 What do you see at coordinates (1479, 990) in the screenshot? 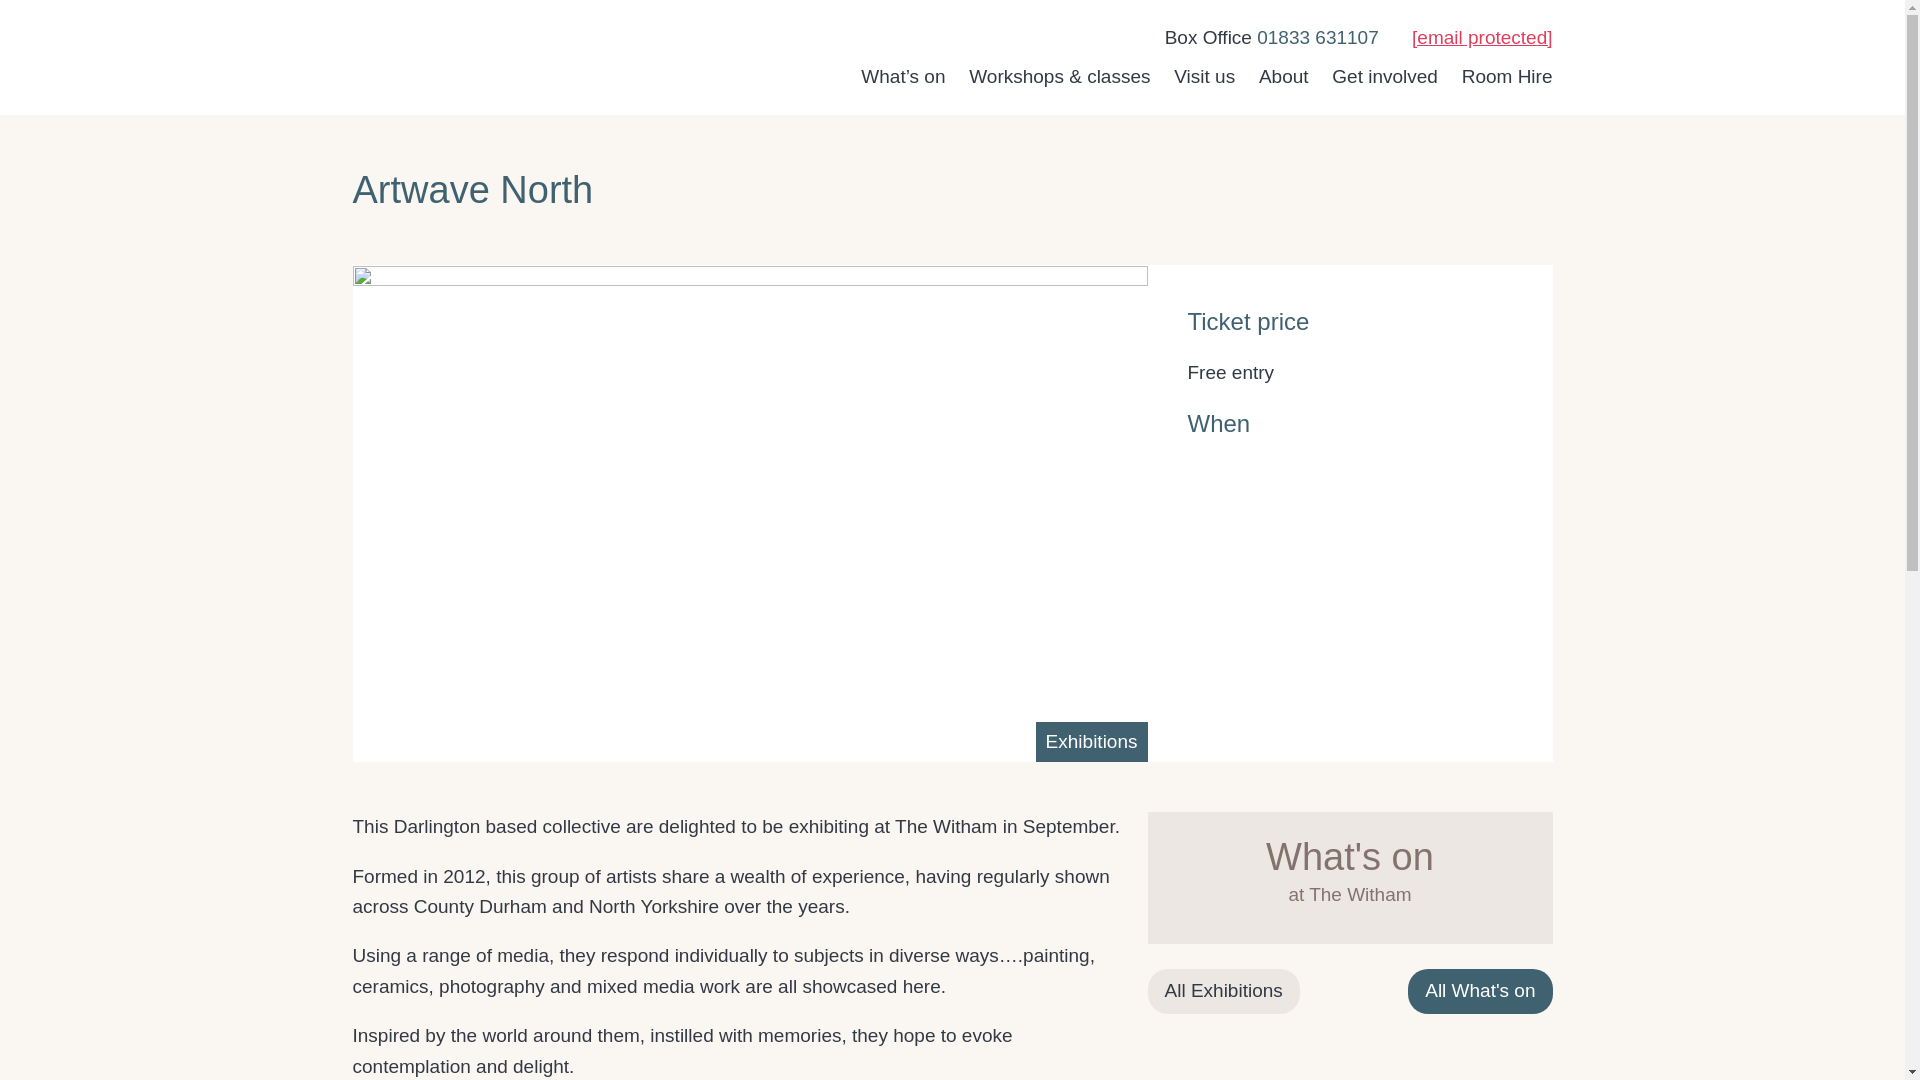
I see `All What's on` at bounding box center [1479, 990].